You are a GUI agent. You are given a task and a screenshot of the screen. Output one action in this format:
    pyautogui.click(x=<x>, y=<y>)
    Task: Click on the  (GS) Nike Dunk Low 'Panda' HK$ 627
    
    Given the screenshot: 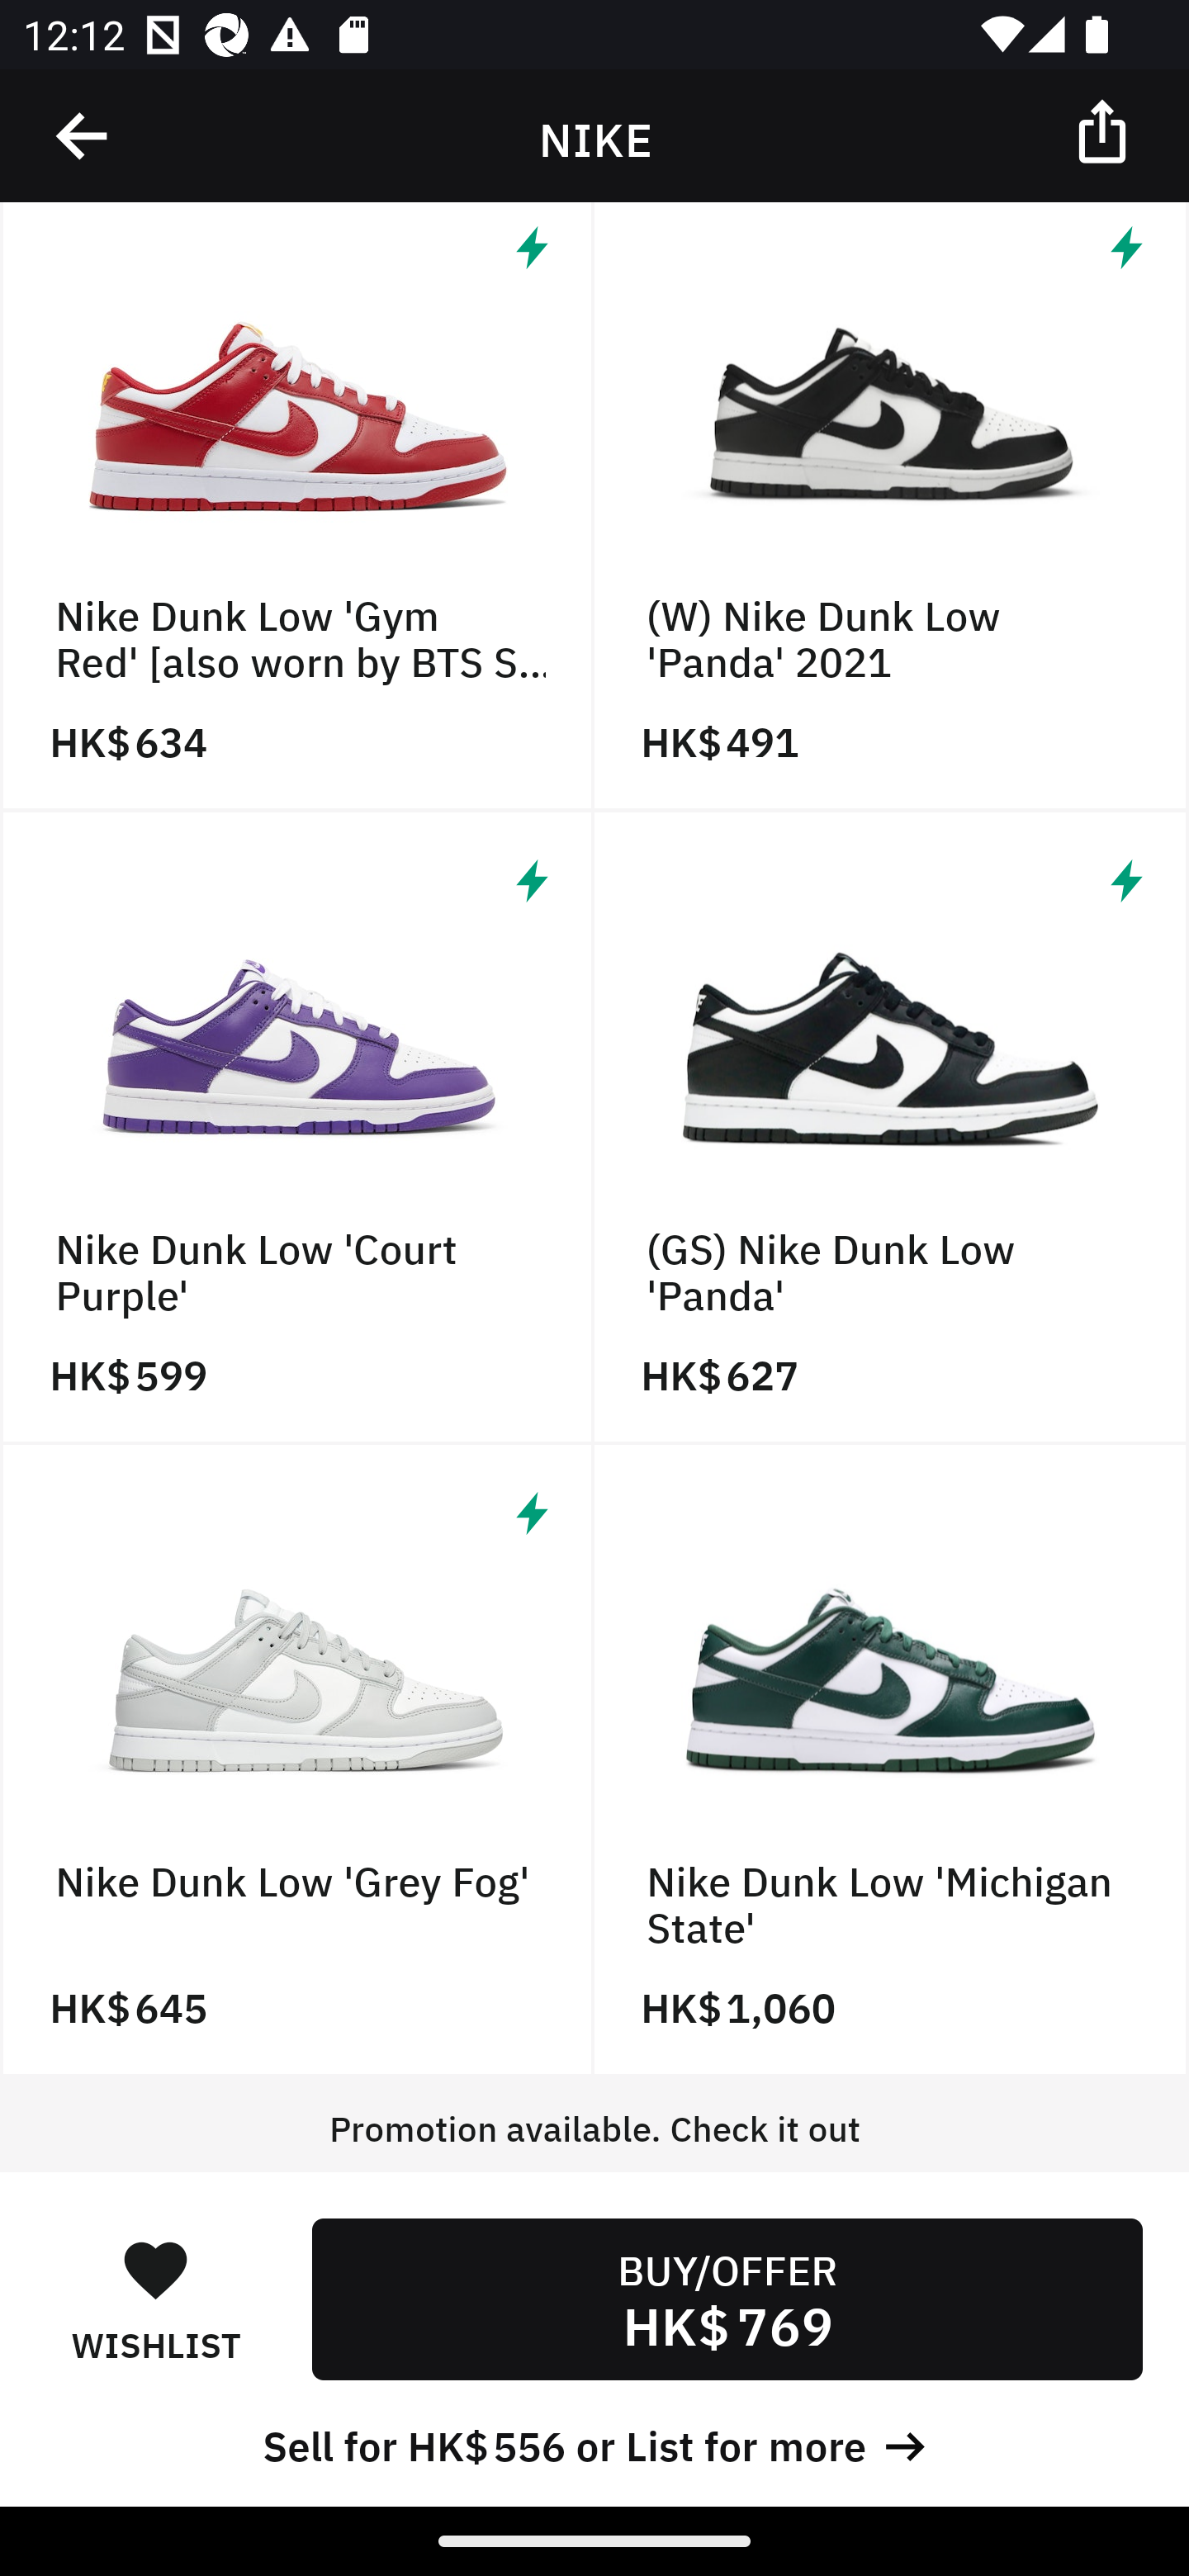 What is the action you would take?
    pyautogui.click(x=892, y=1128)
    